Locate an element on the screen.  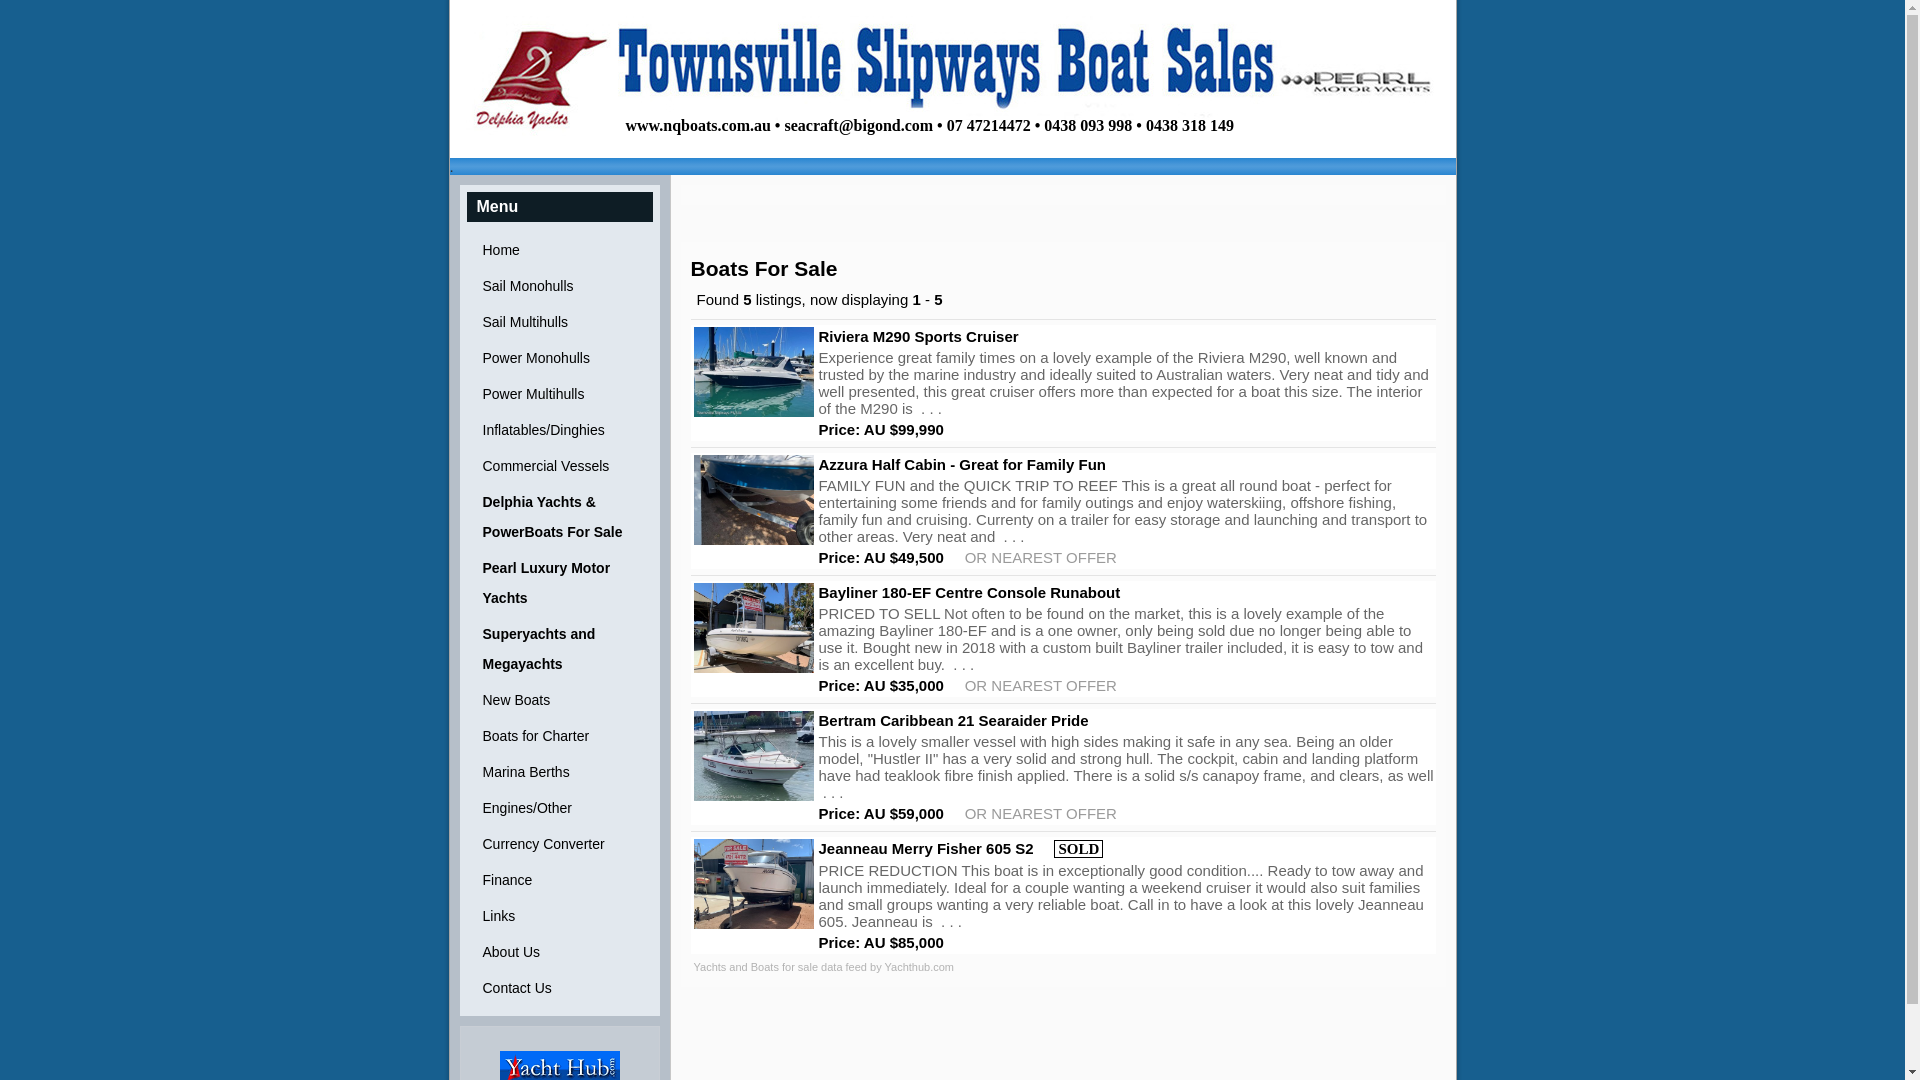
Boats for Charter is located at coordinates (560, 736).